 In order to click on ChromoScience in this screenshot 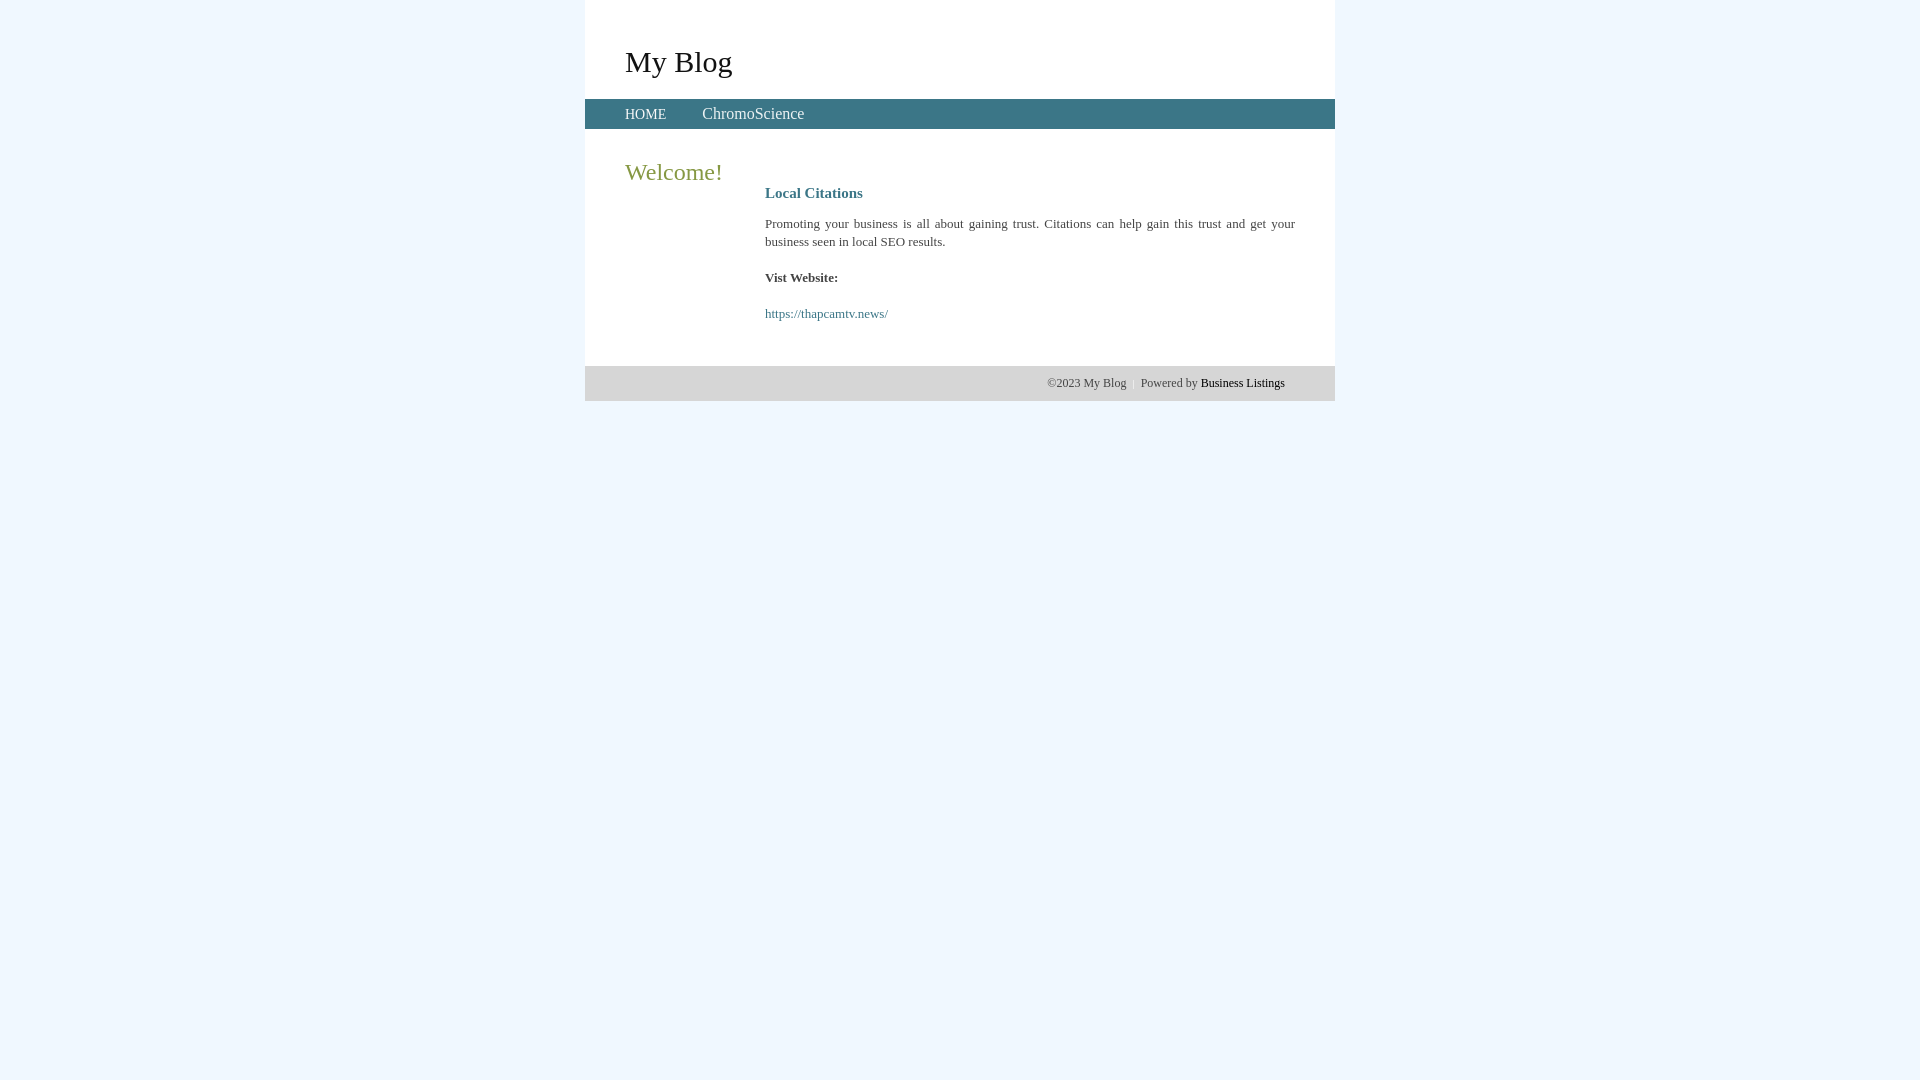, I will do `click(753, 114)`.